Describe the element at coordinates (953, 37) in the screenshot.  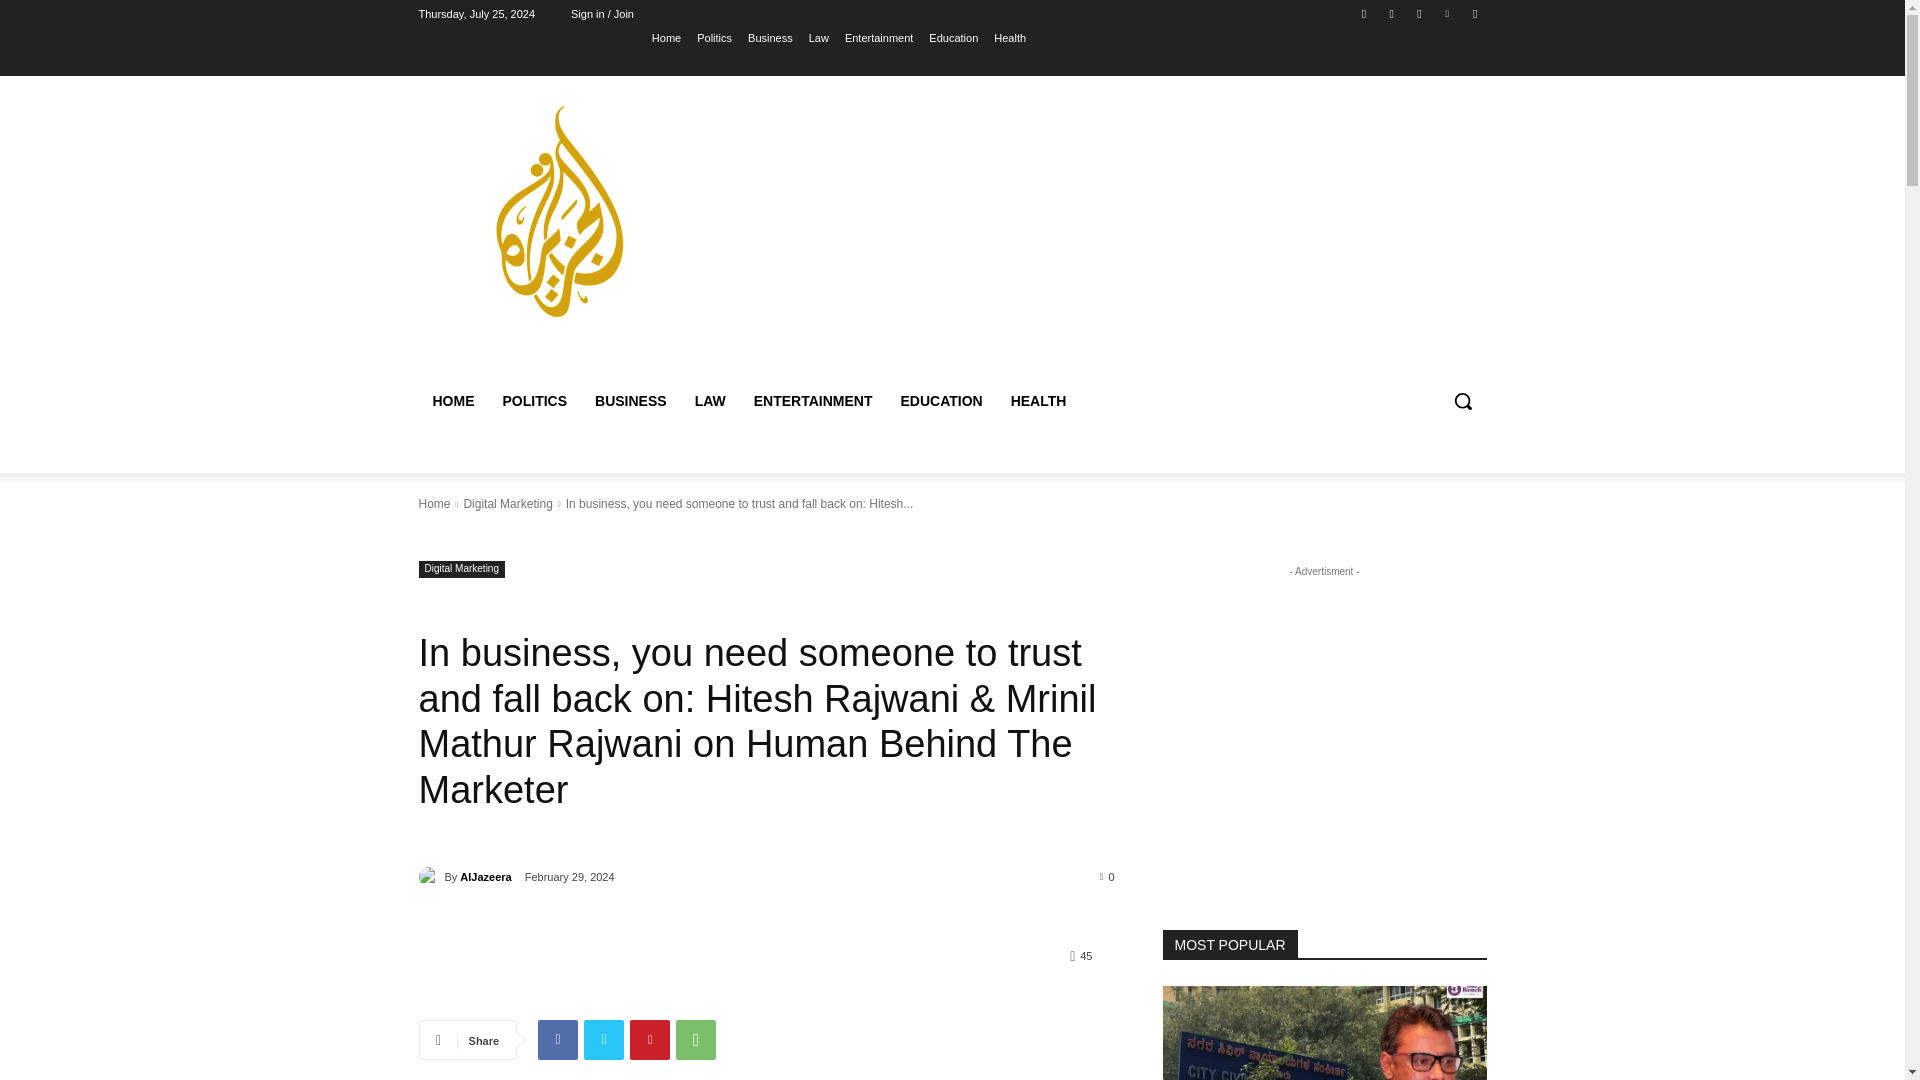
I see `Education` at that location.